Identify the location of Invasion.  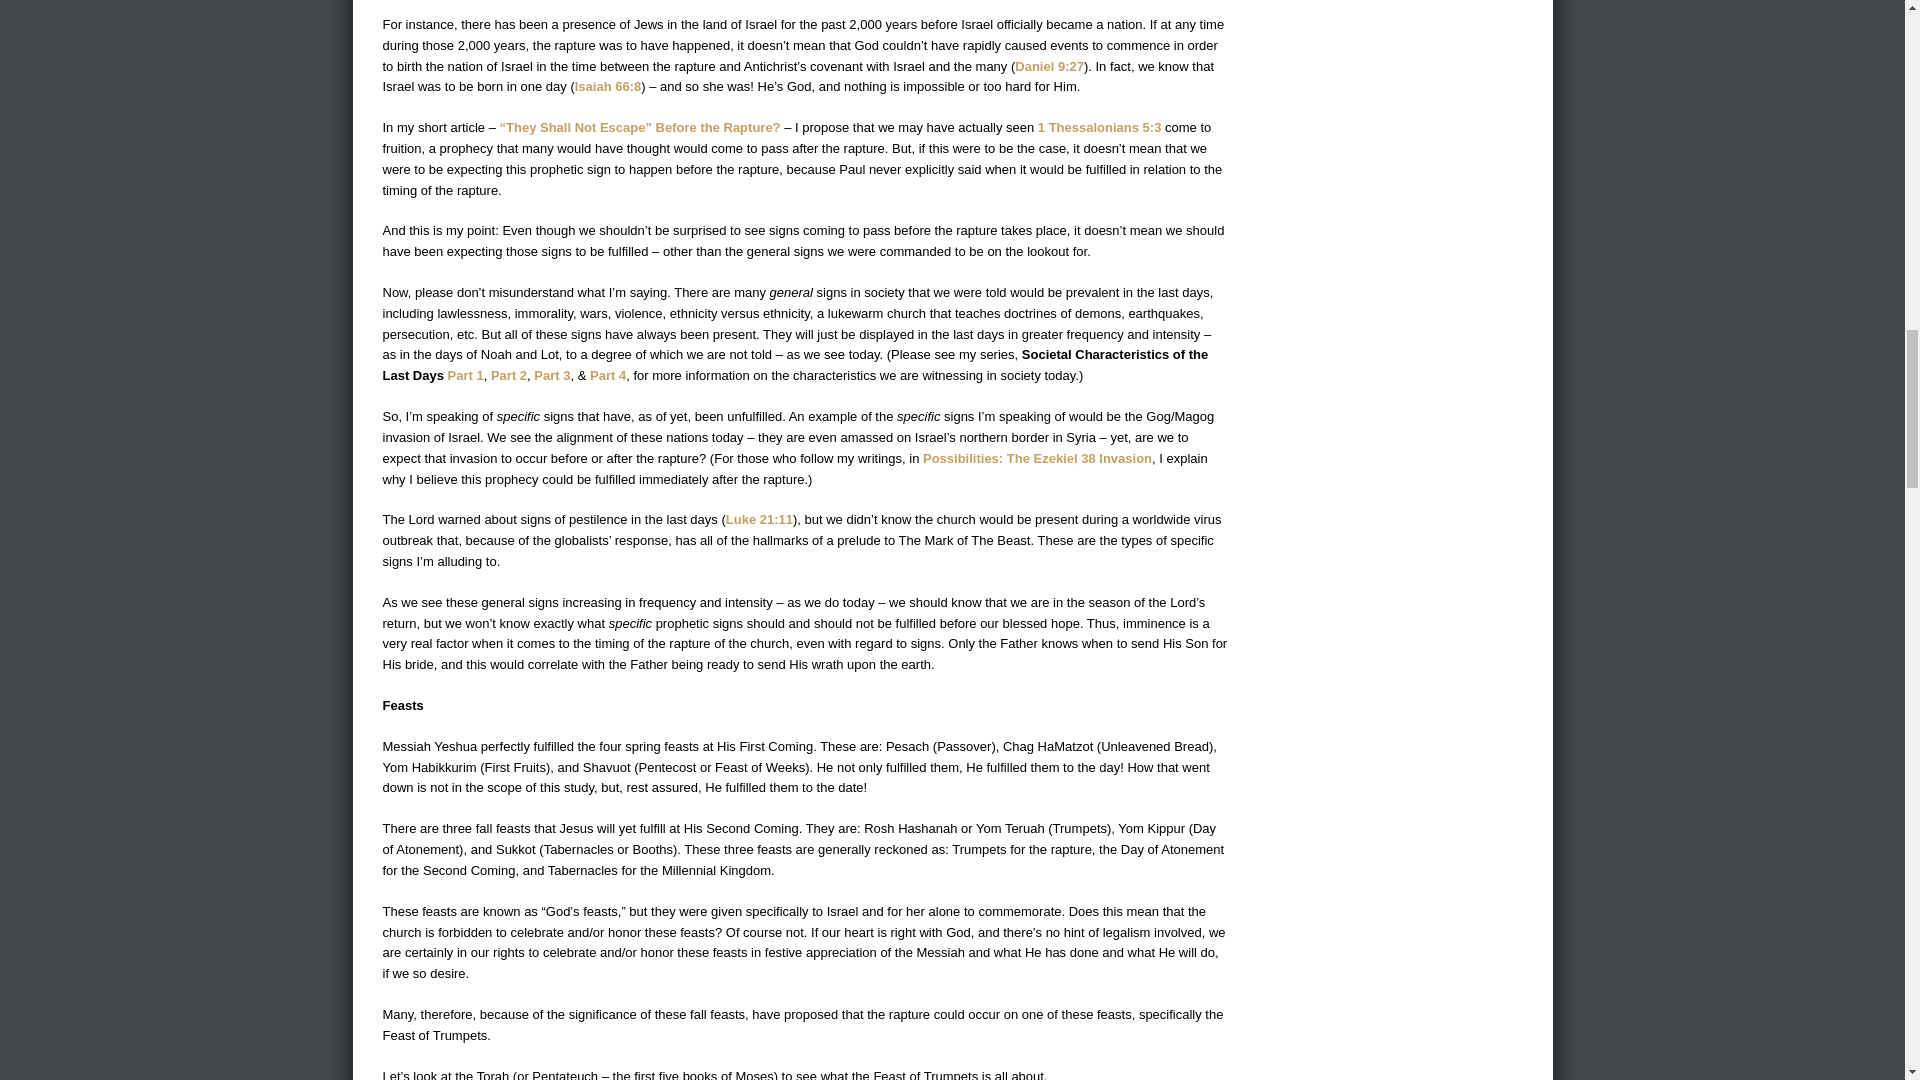
(1125, 458).